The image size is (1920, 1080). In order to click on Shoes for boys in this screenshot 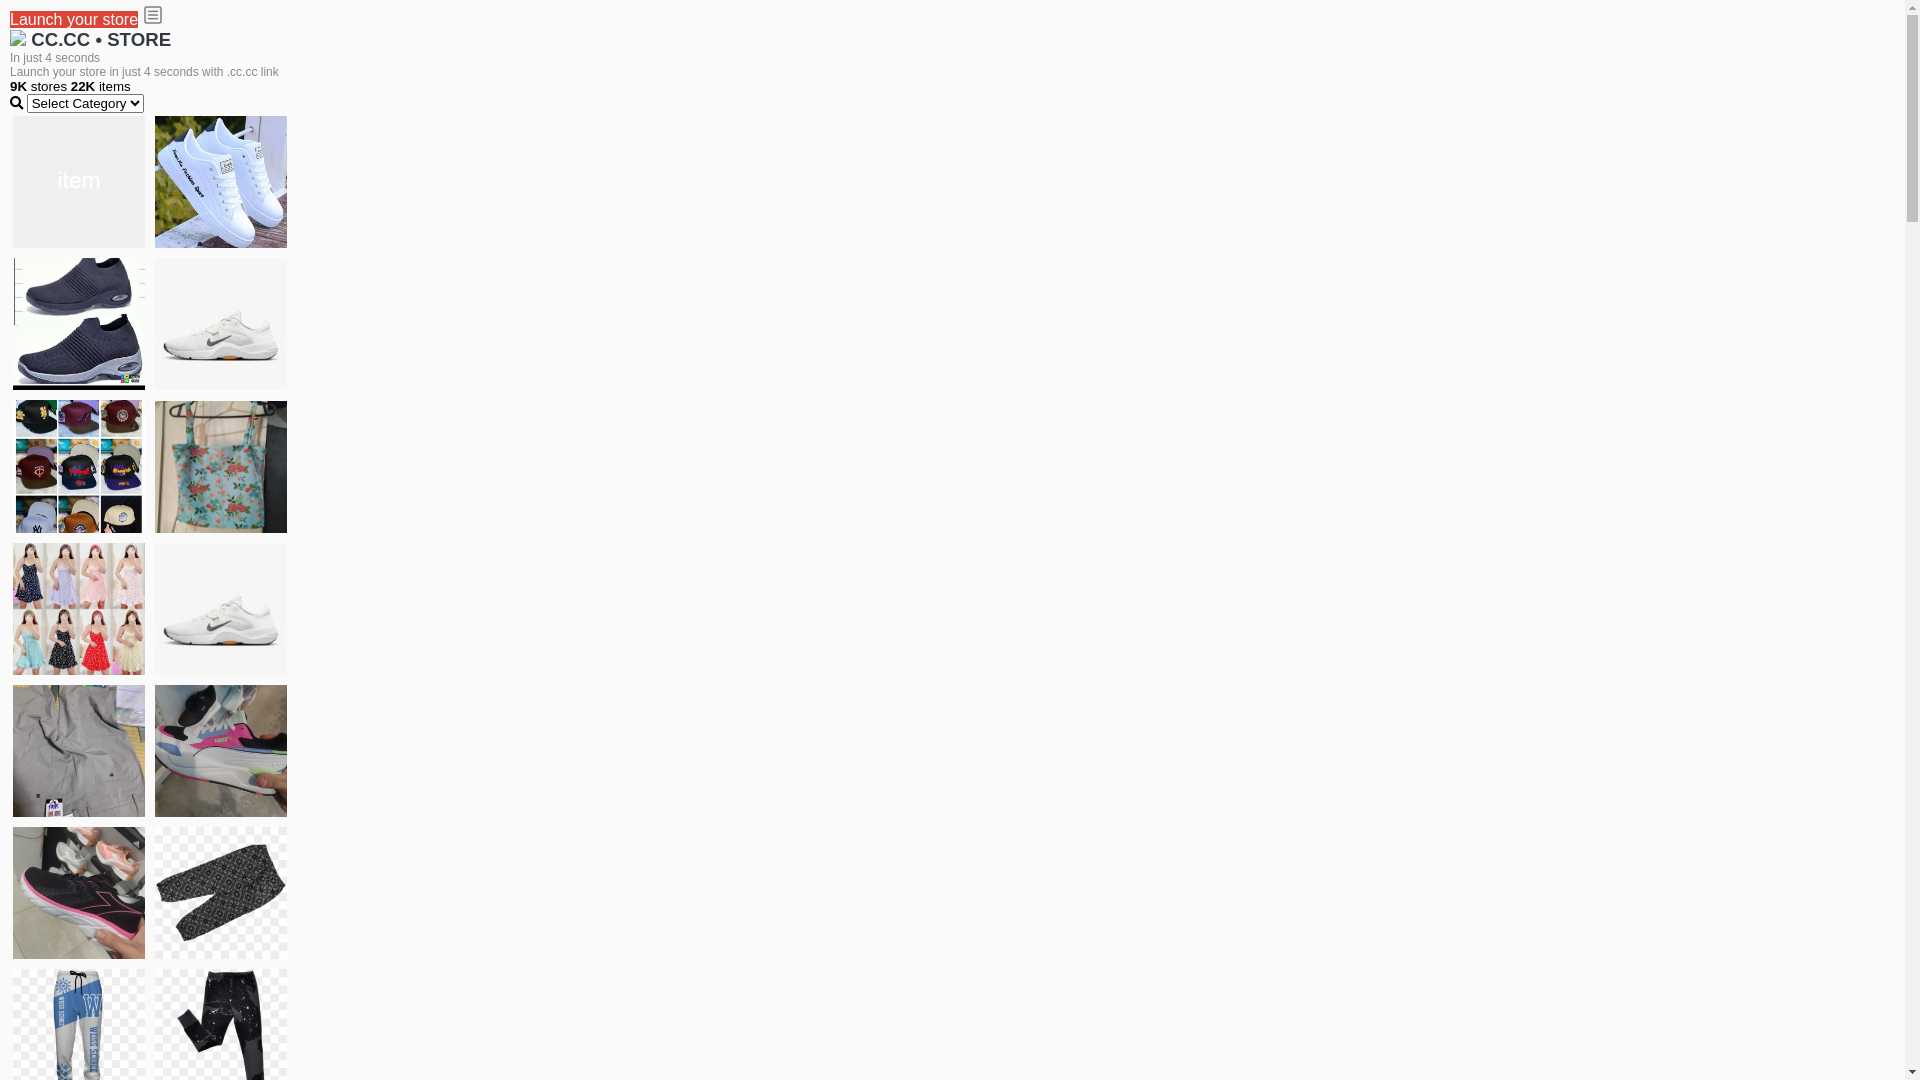, I will do `click(221, 324)`.